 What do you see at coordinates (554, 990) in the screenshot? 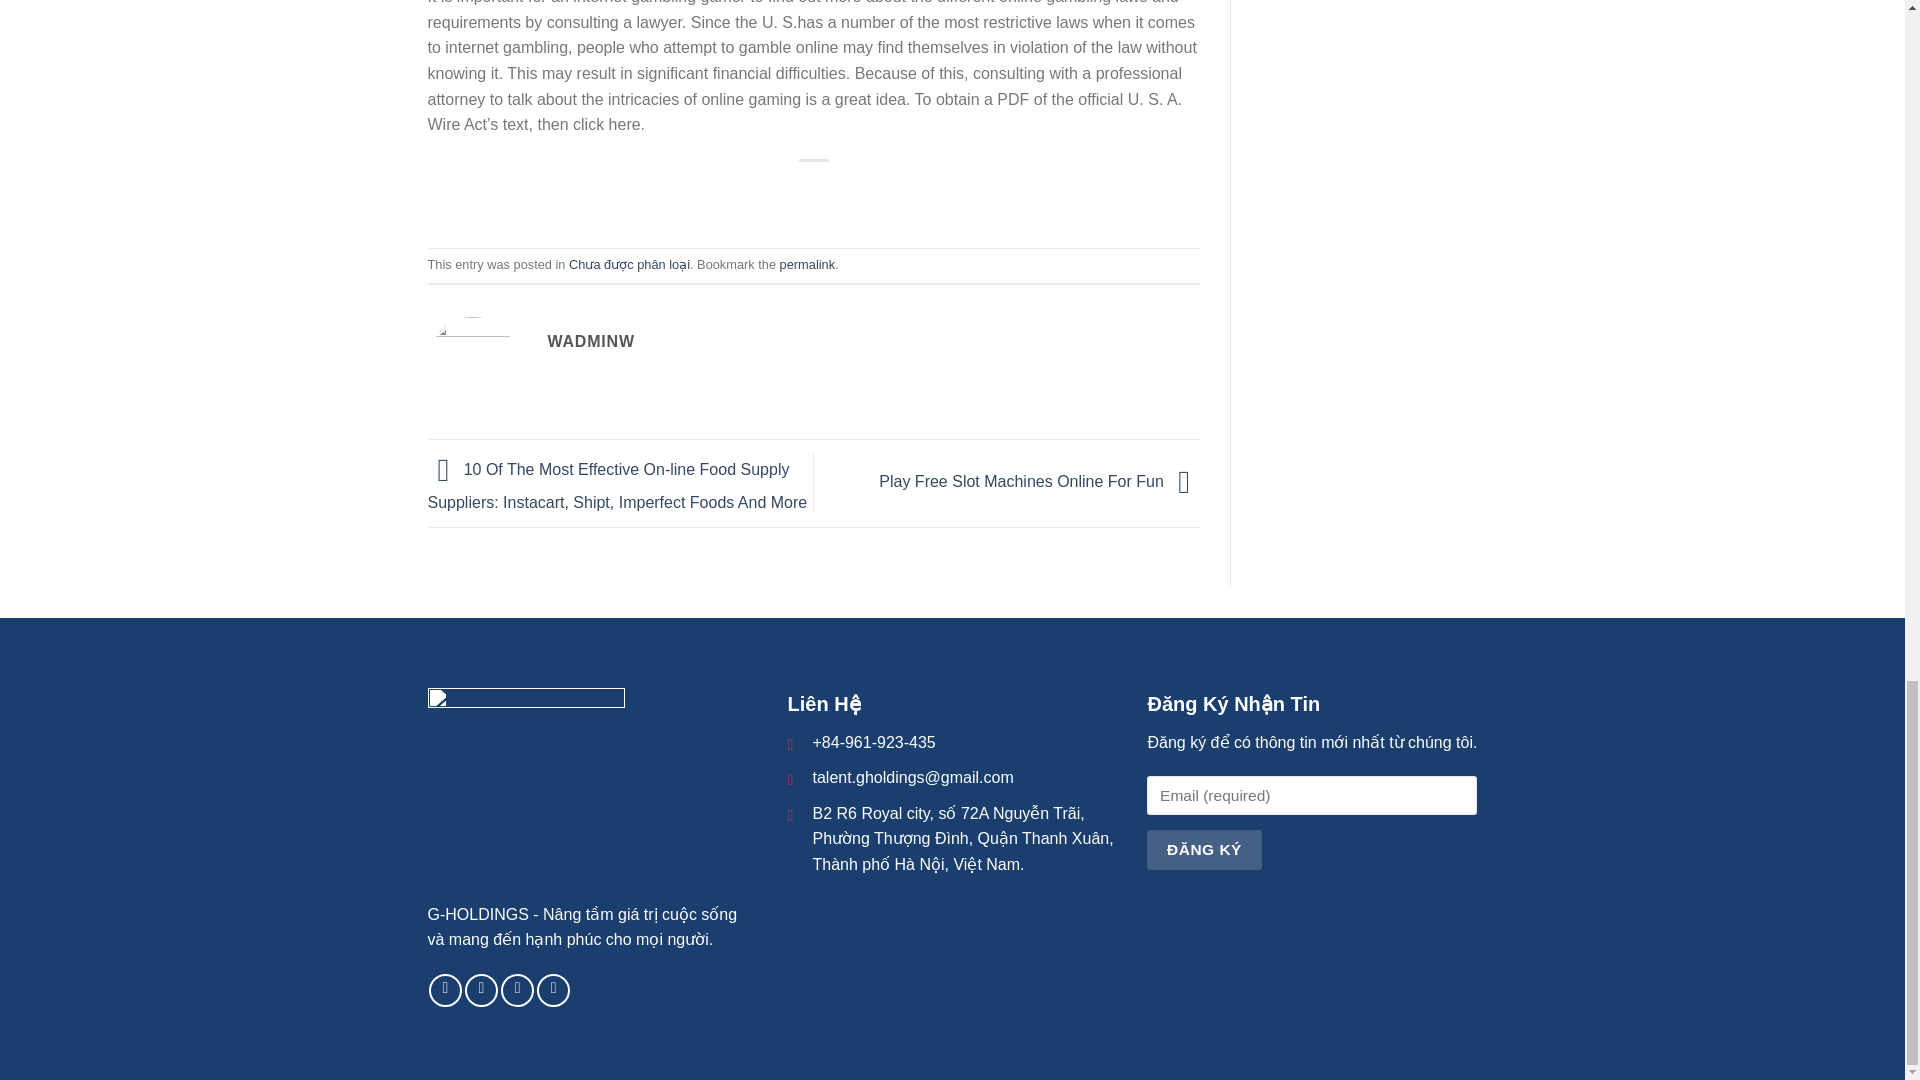
I see `Follow on Twitter` at bounding box center [554, 990].